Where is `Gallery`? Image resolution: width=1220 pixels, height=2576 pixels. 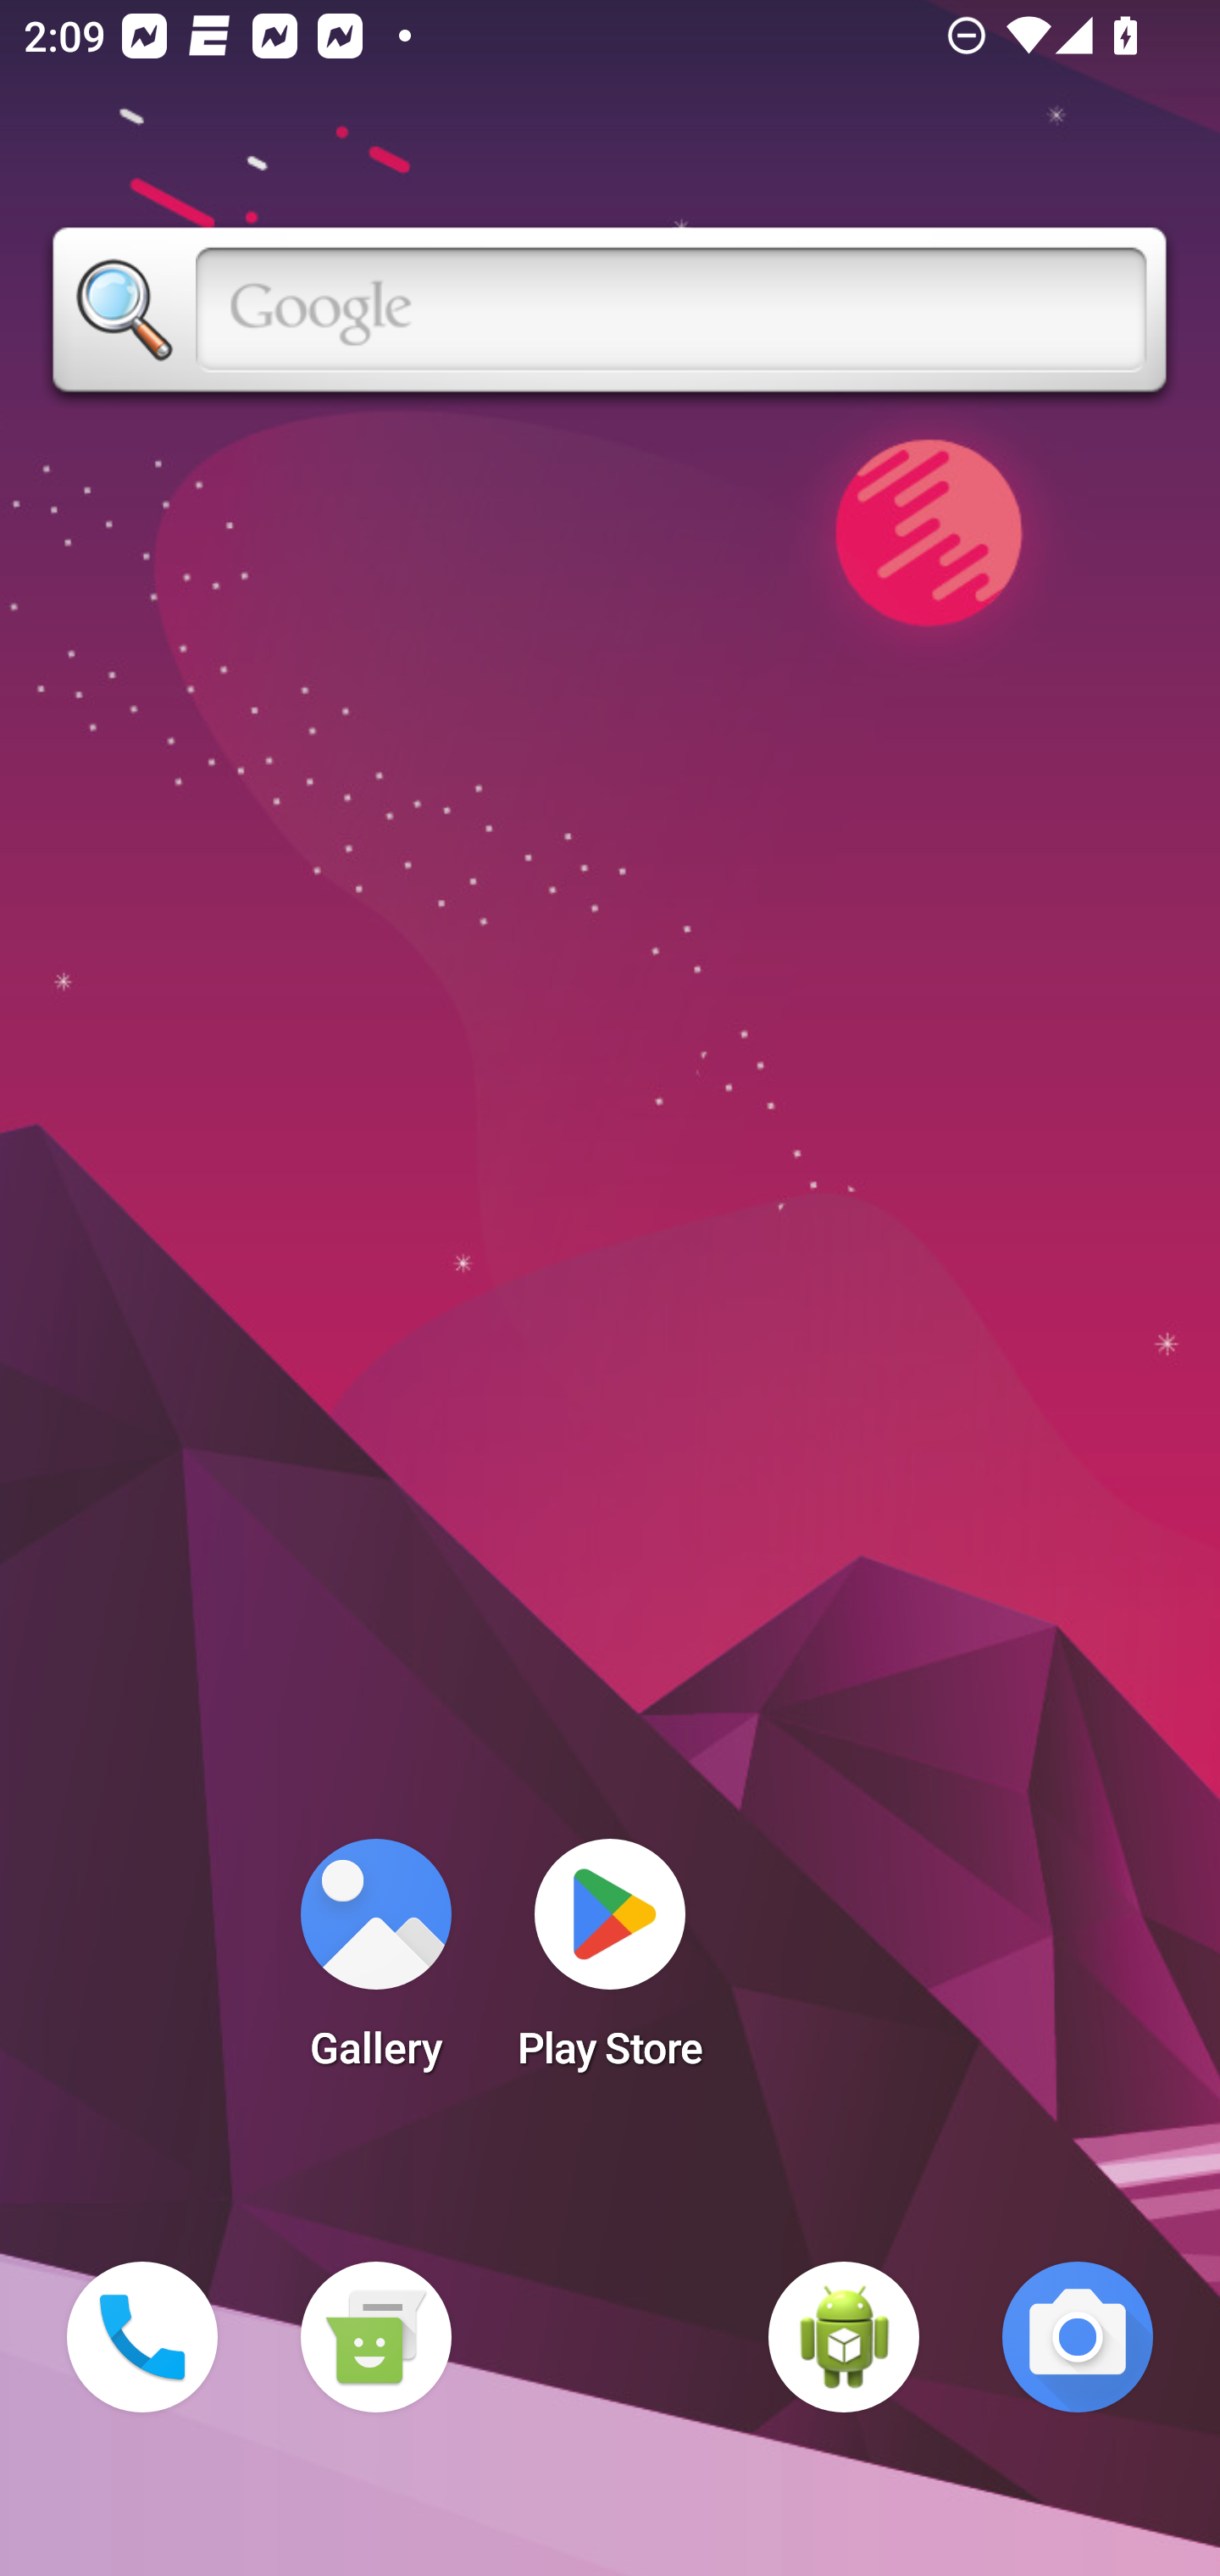
Gallery is located at coordinates (375, 1964).